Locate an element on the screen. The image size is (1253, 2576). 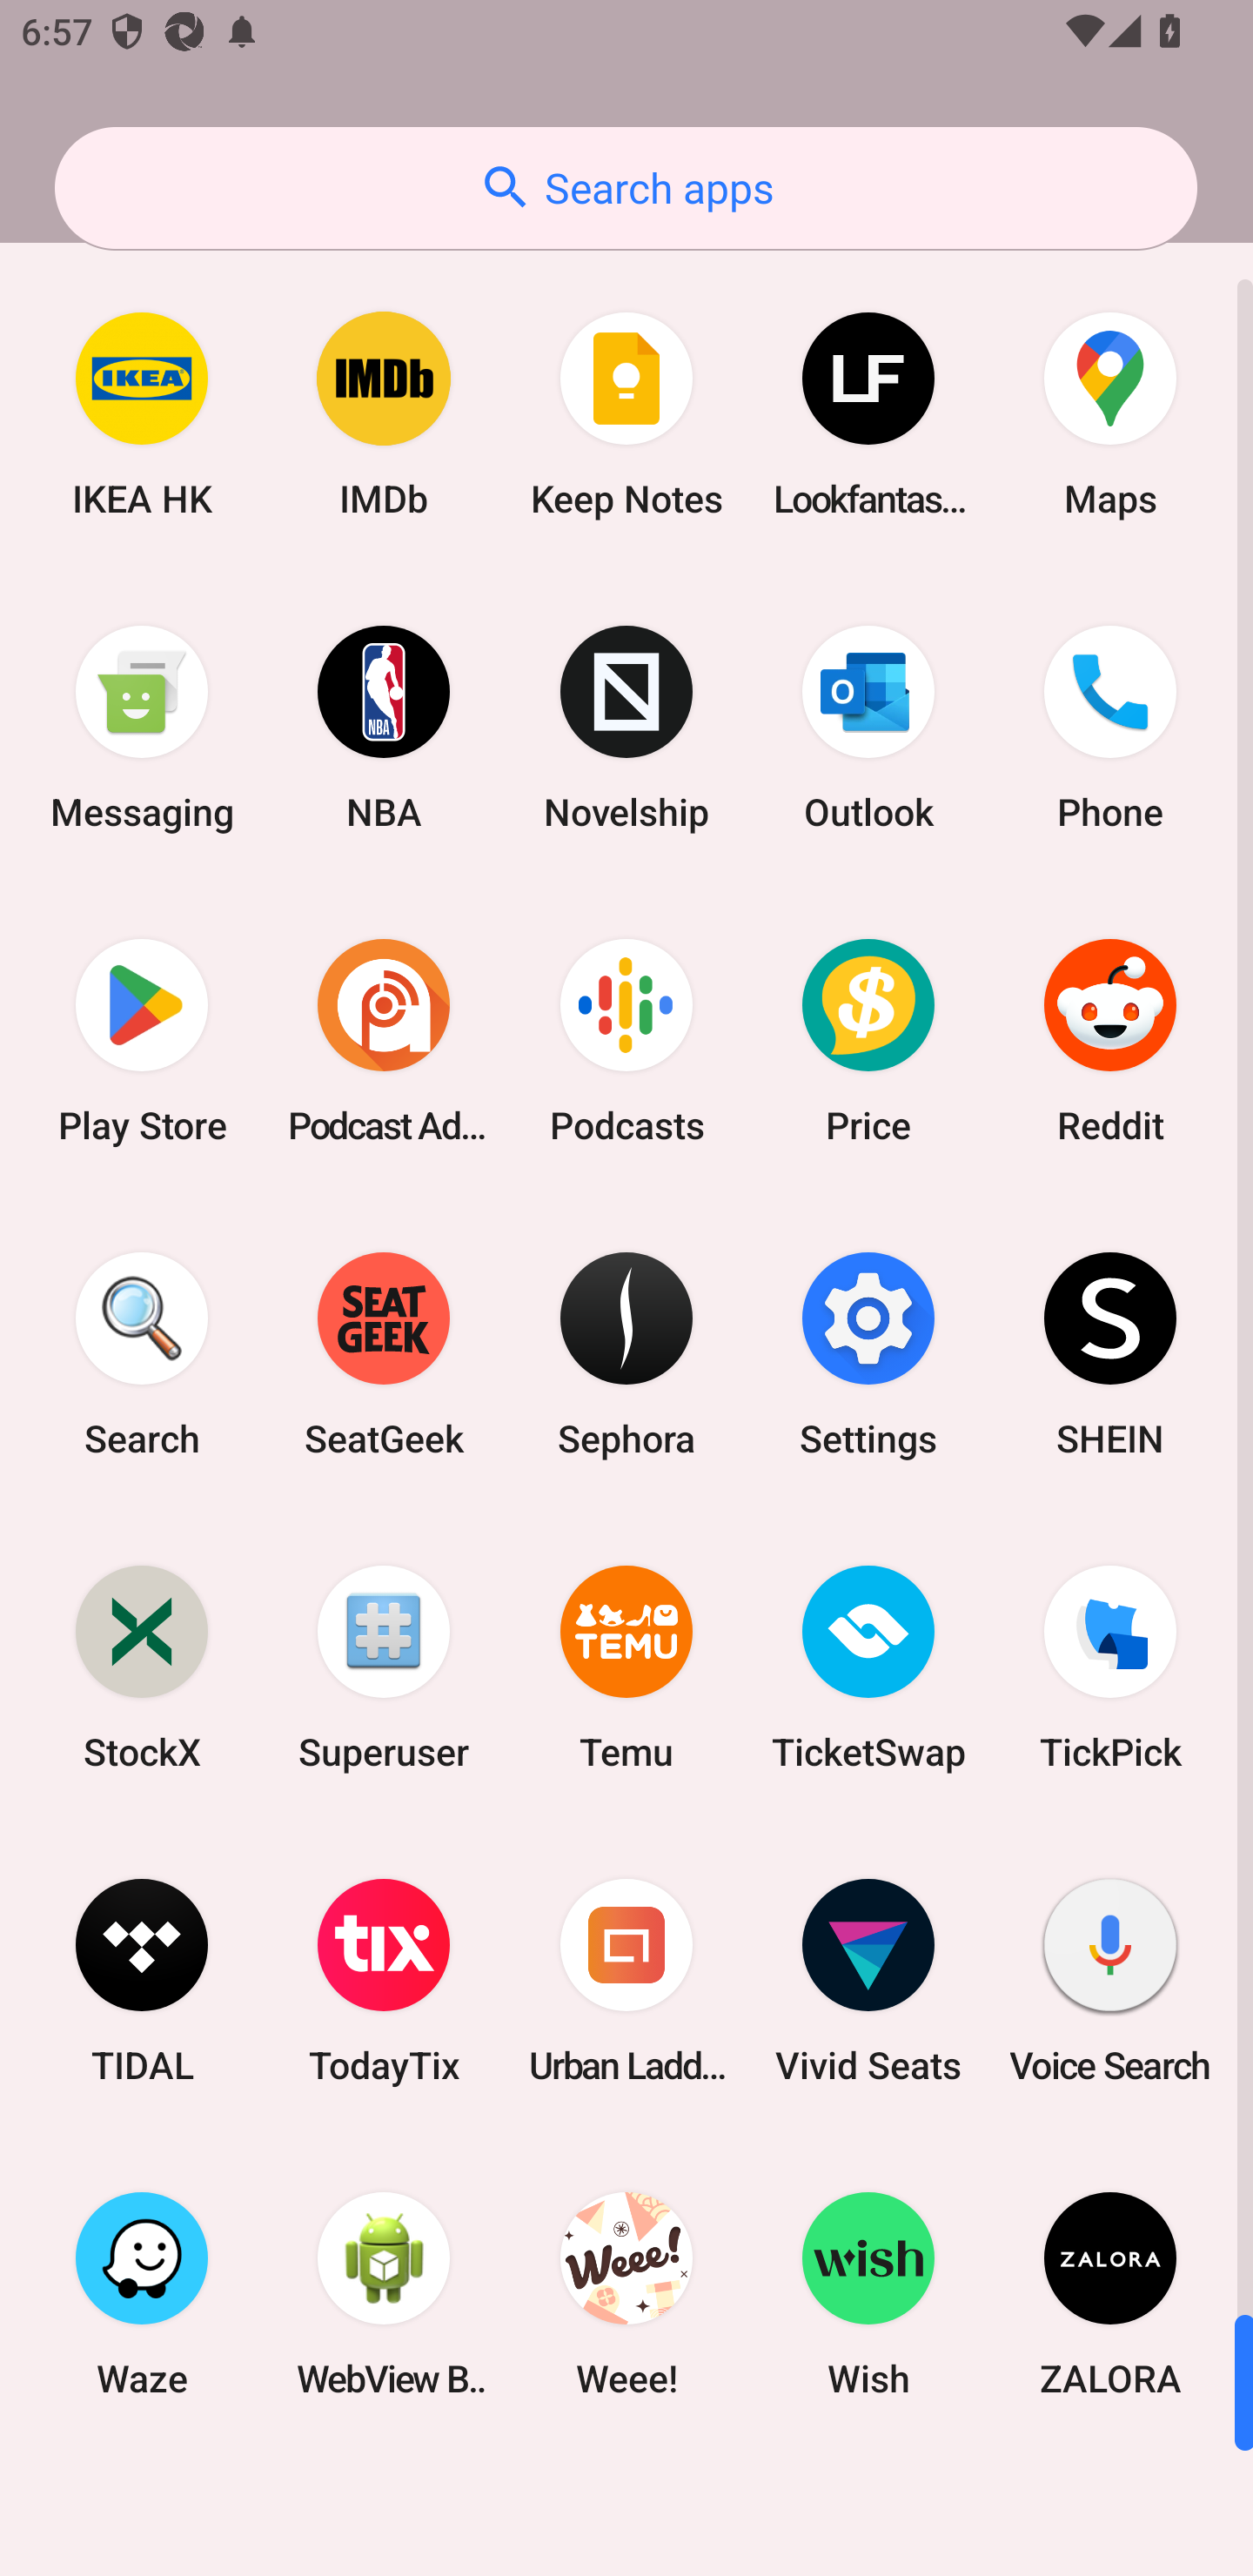
SHEIN is located at coordinates (1110, 1353).